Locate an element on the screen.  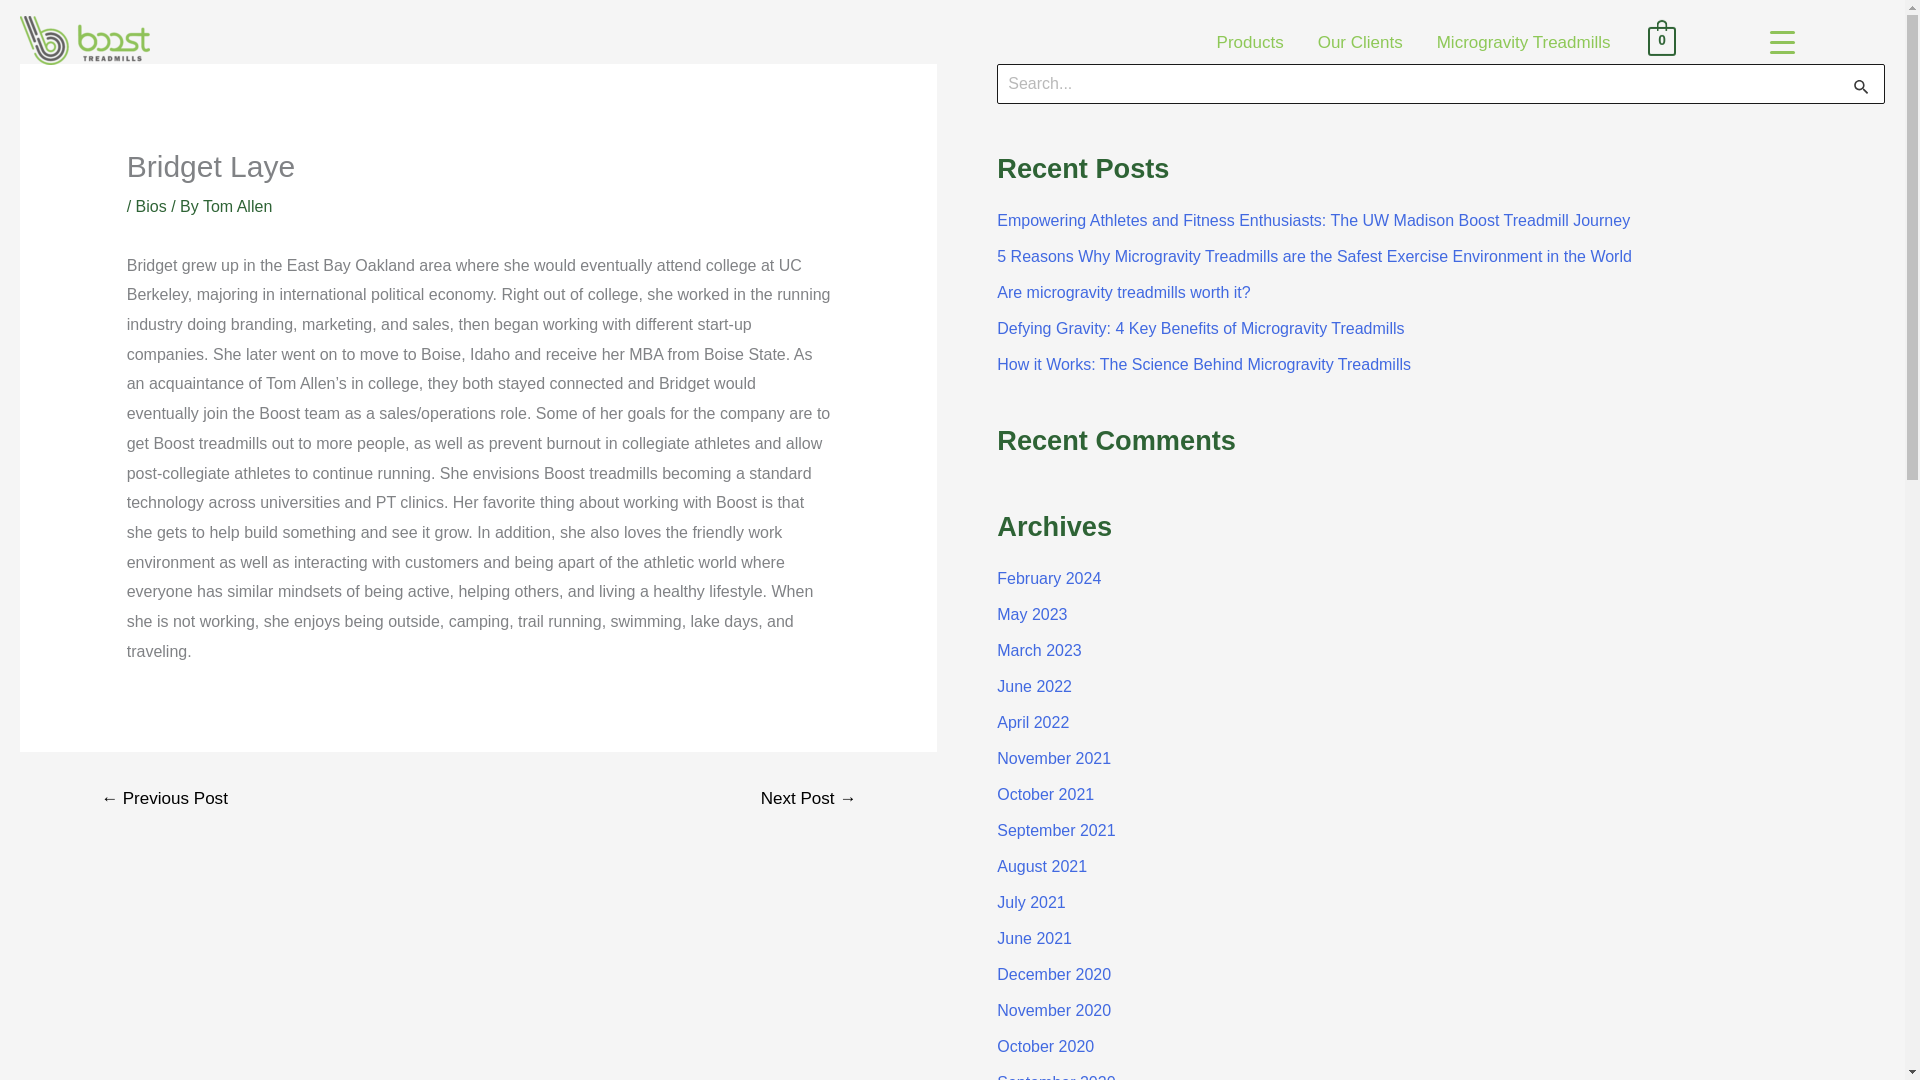
Microgravity Treadmills is located at coordinates (1524, 32).